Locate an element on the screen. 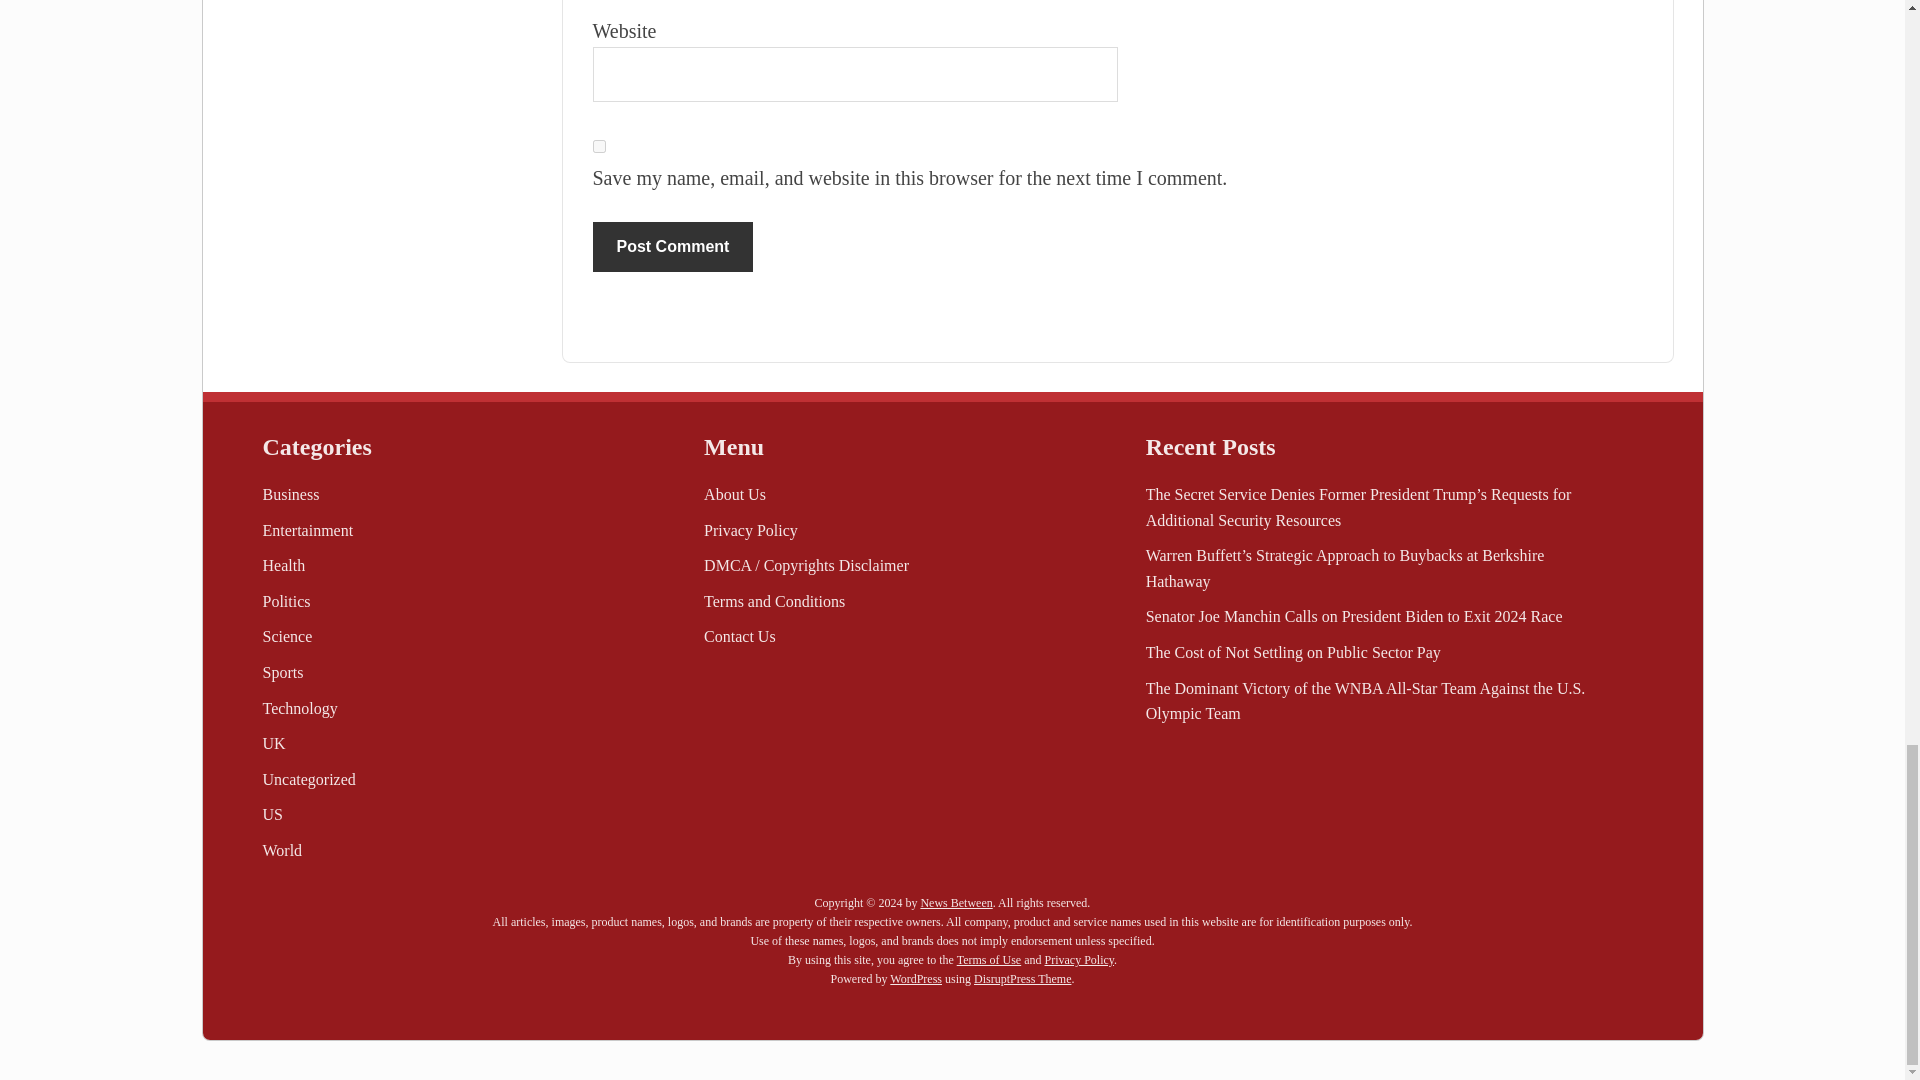 The image size is (1920, 1080). yes is located at coordinates (598, 146).